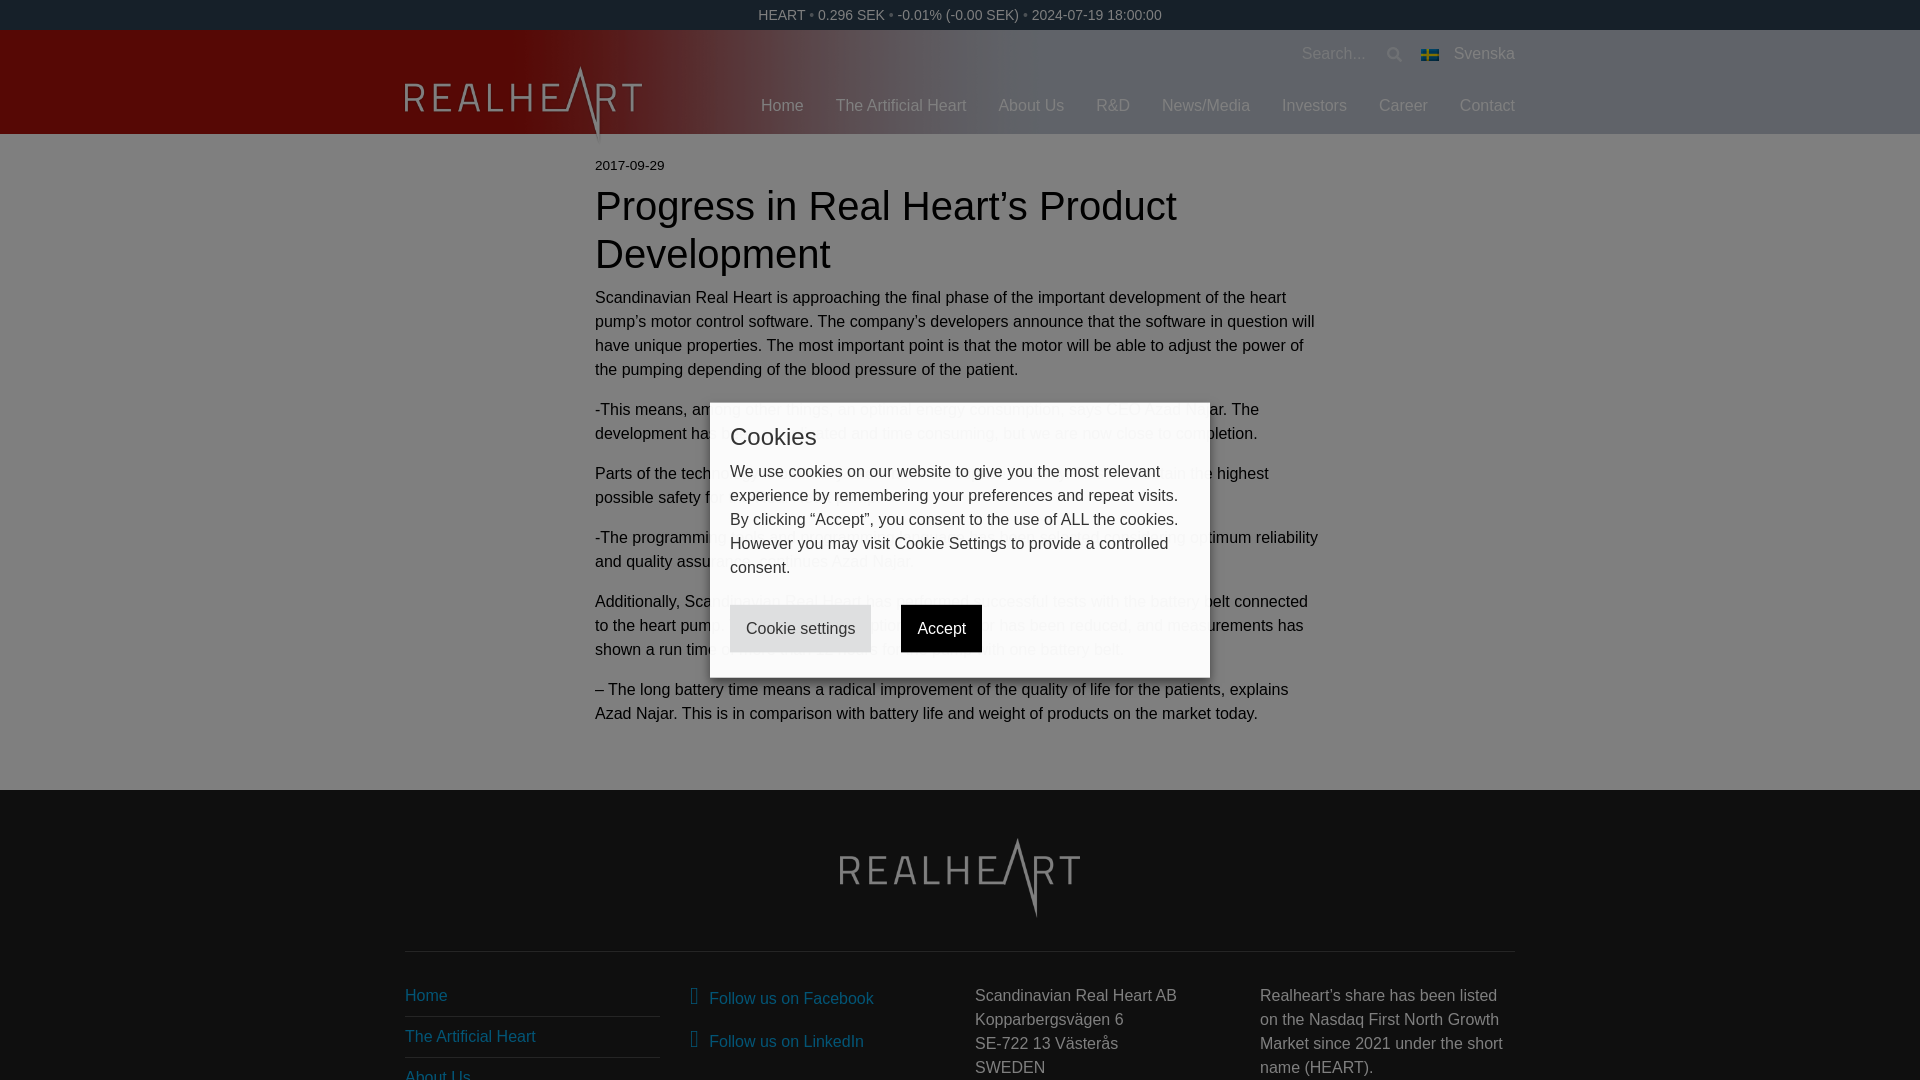 The width and height of the screenshot is (1920, 1080). I want to click on Cookie settings, so click(800, 628).